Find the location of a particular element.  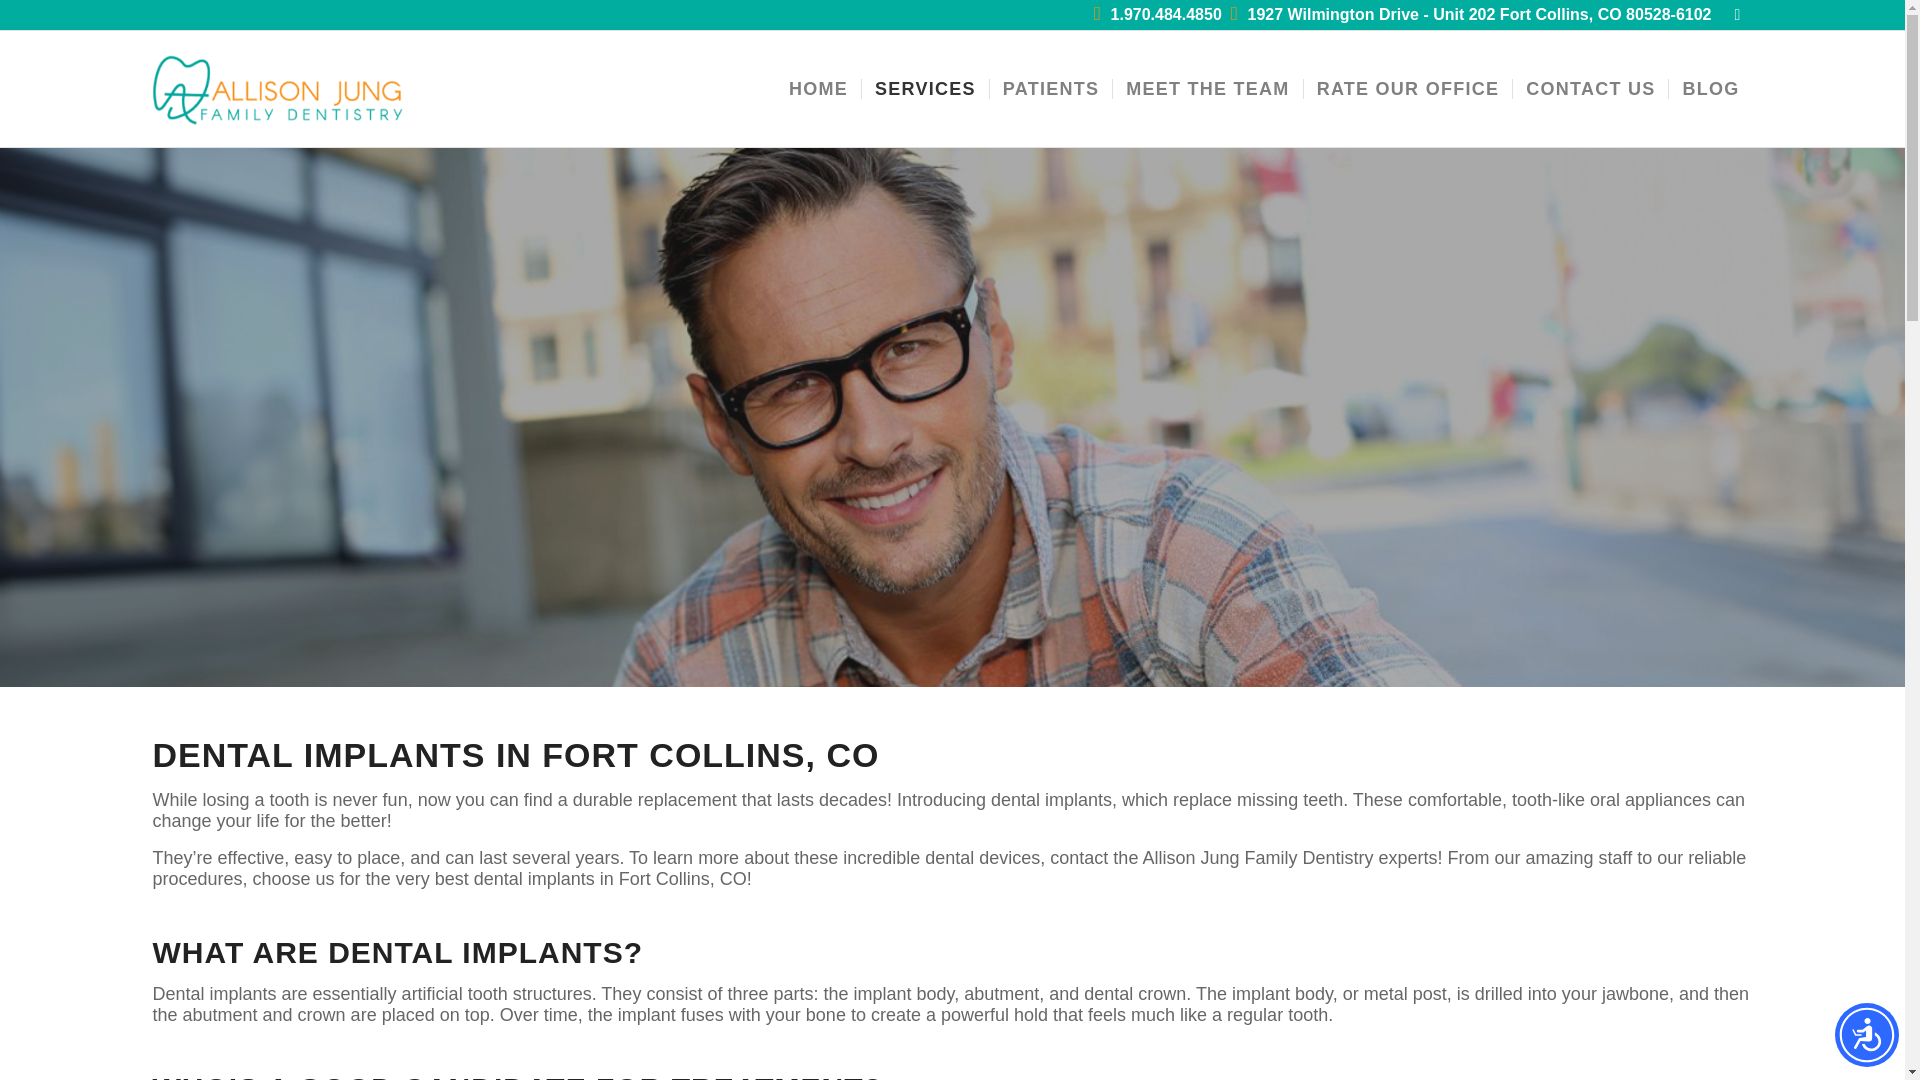

PATIENTS is located at coordinates (1050, 88).